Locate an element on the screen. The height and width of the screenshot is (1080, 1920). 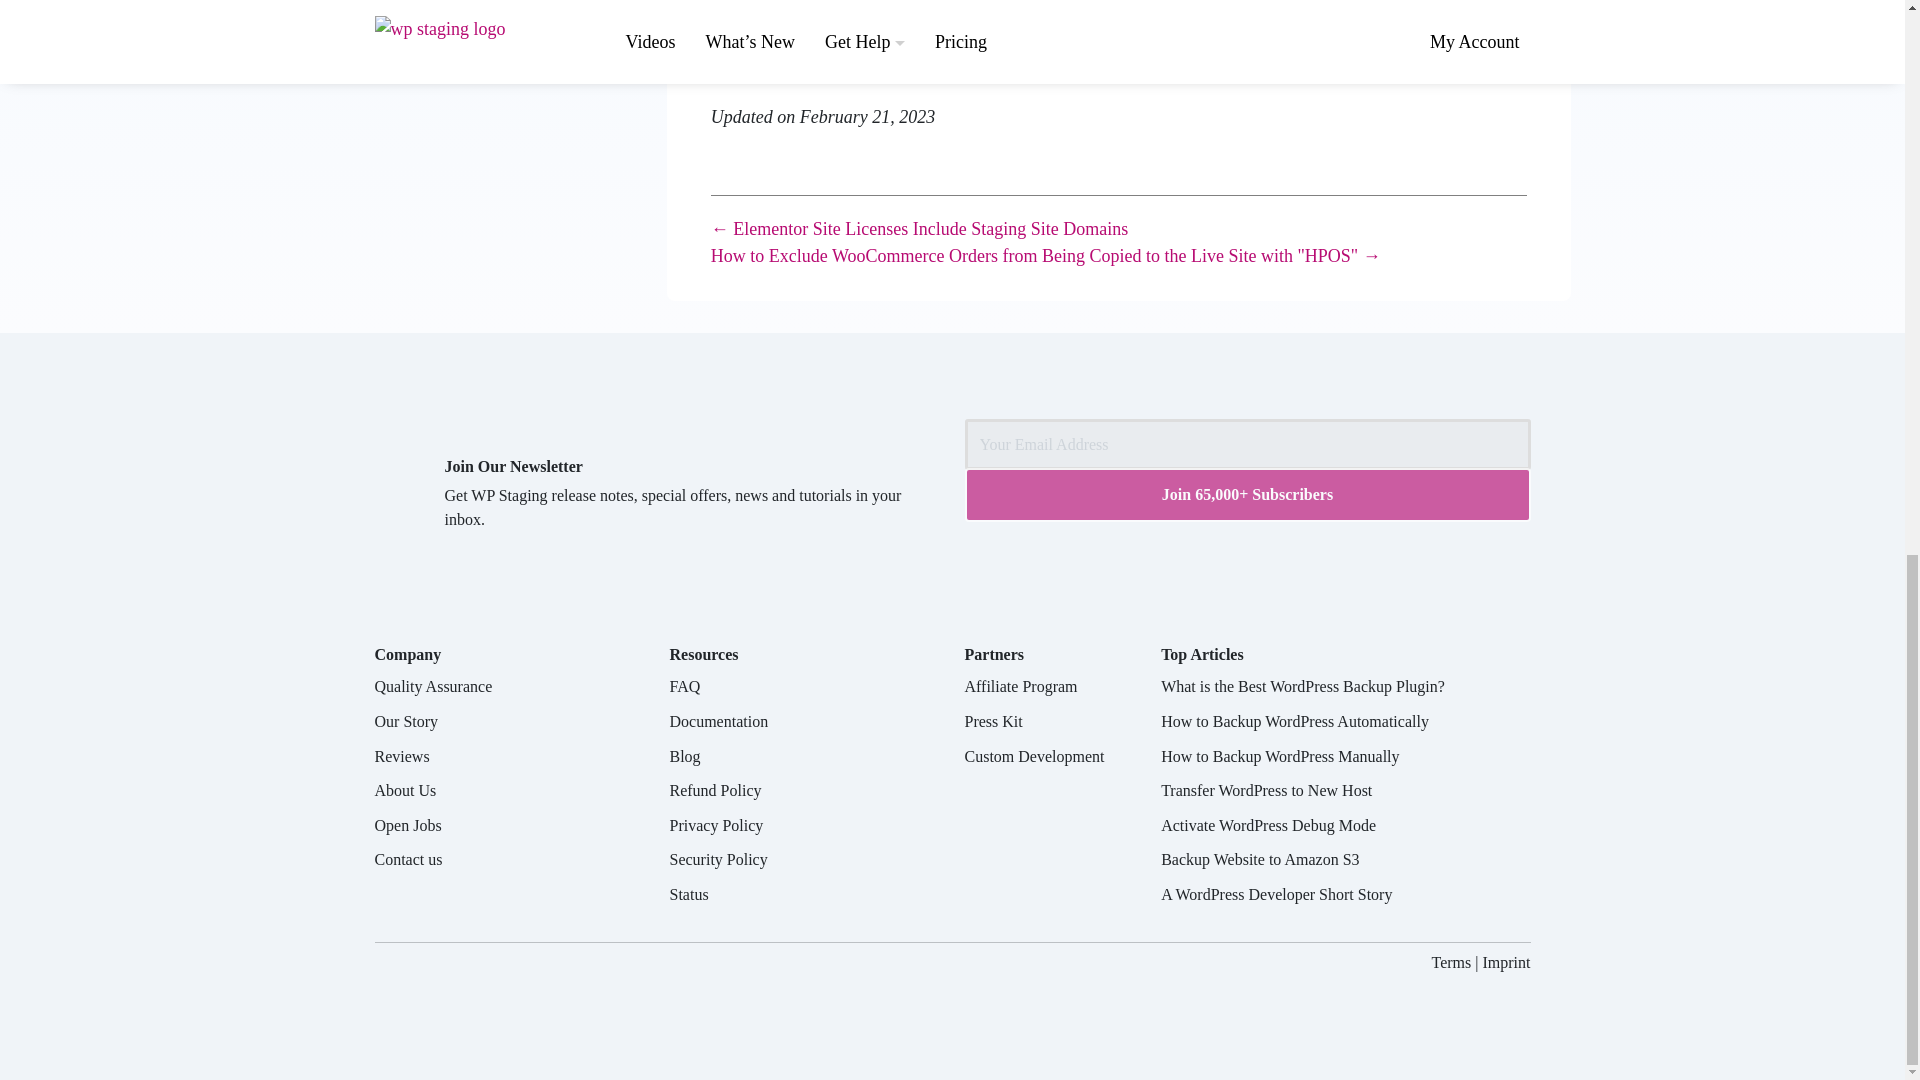
About Us is located at coordinates (404, 790).